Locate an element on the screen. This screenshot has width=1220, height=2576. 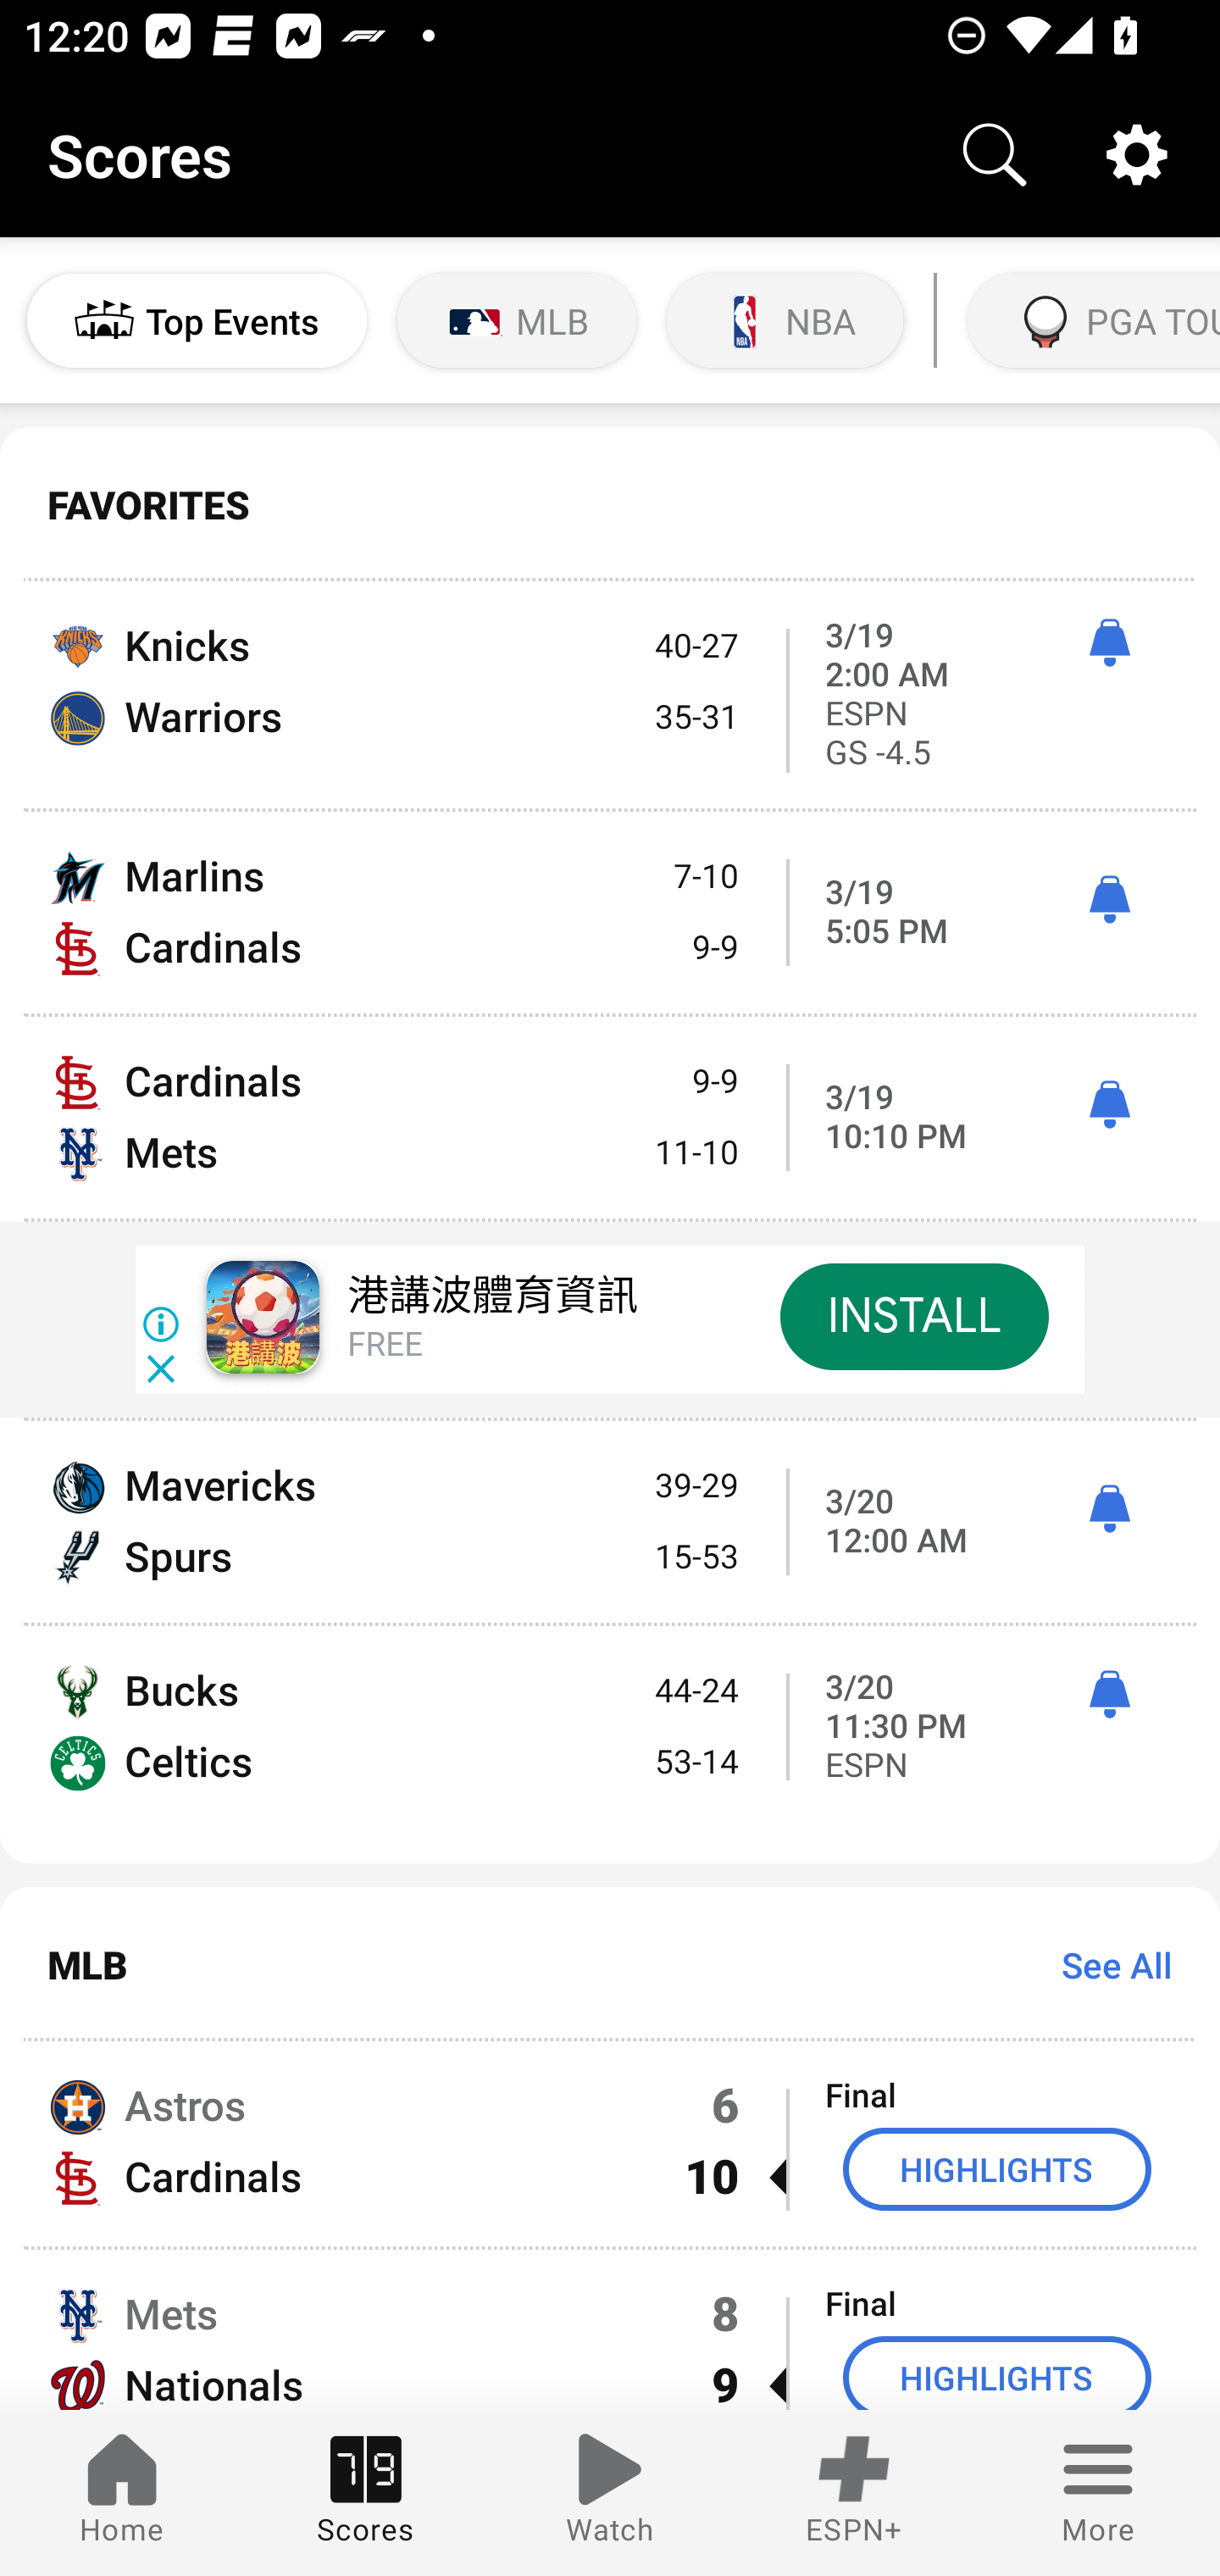
Watch is located at coordinates (610, 2493).